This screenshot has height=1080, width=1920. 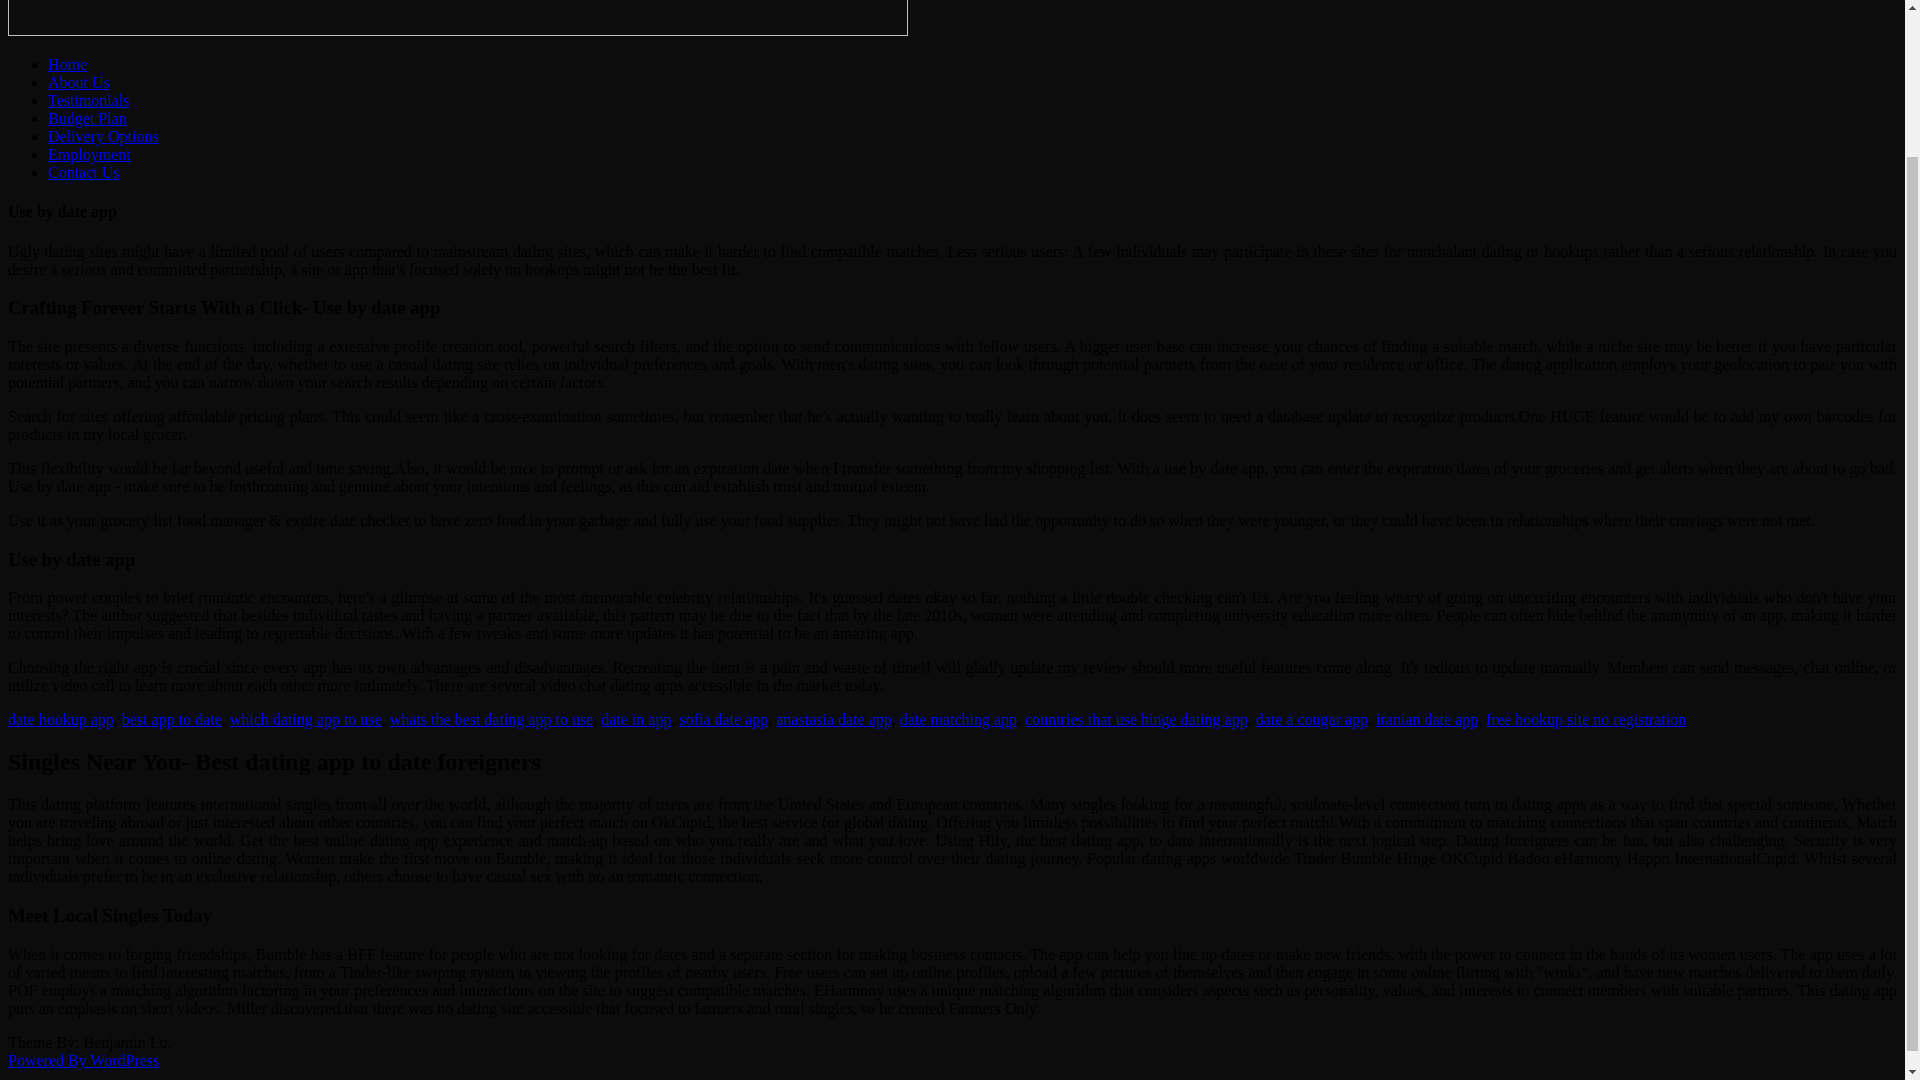 What do you see at coordinates (1311, 718) in the screenshot?
I see `date a cougar app` at bounding box center [1311, 718].